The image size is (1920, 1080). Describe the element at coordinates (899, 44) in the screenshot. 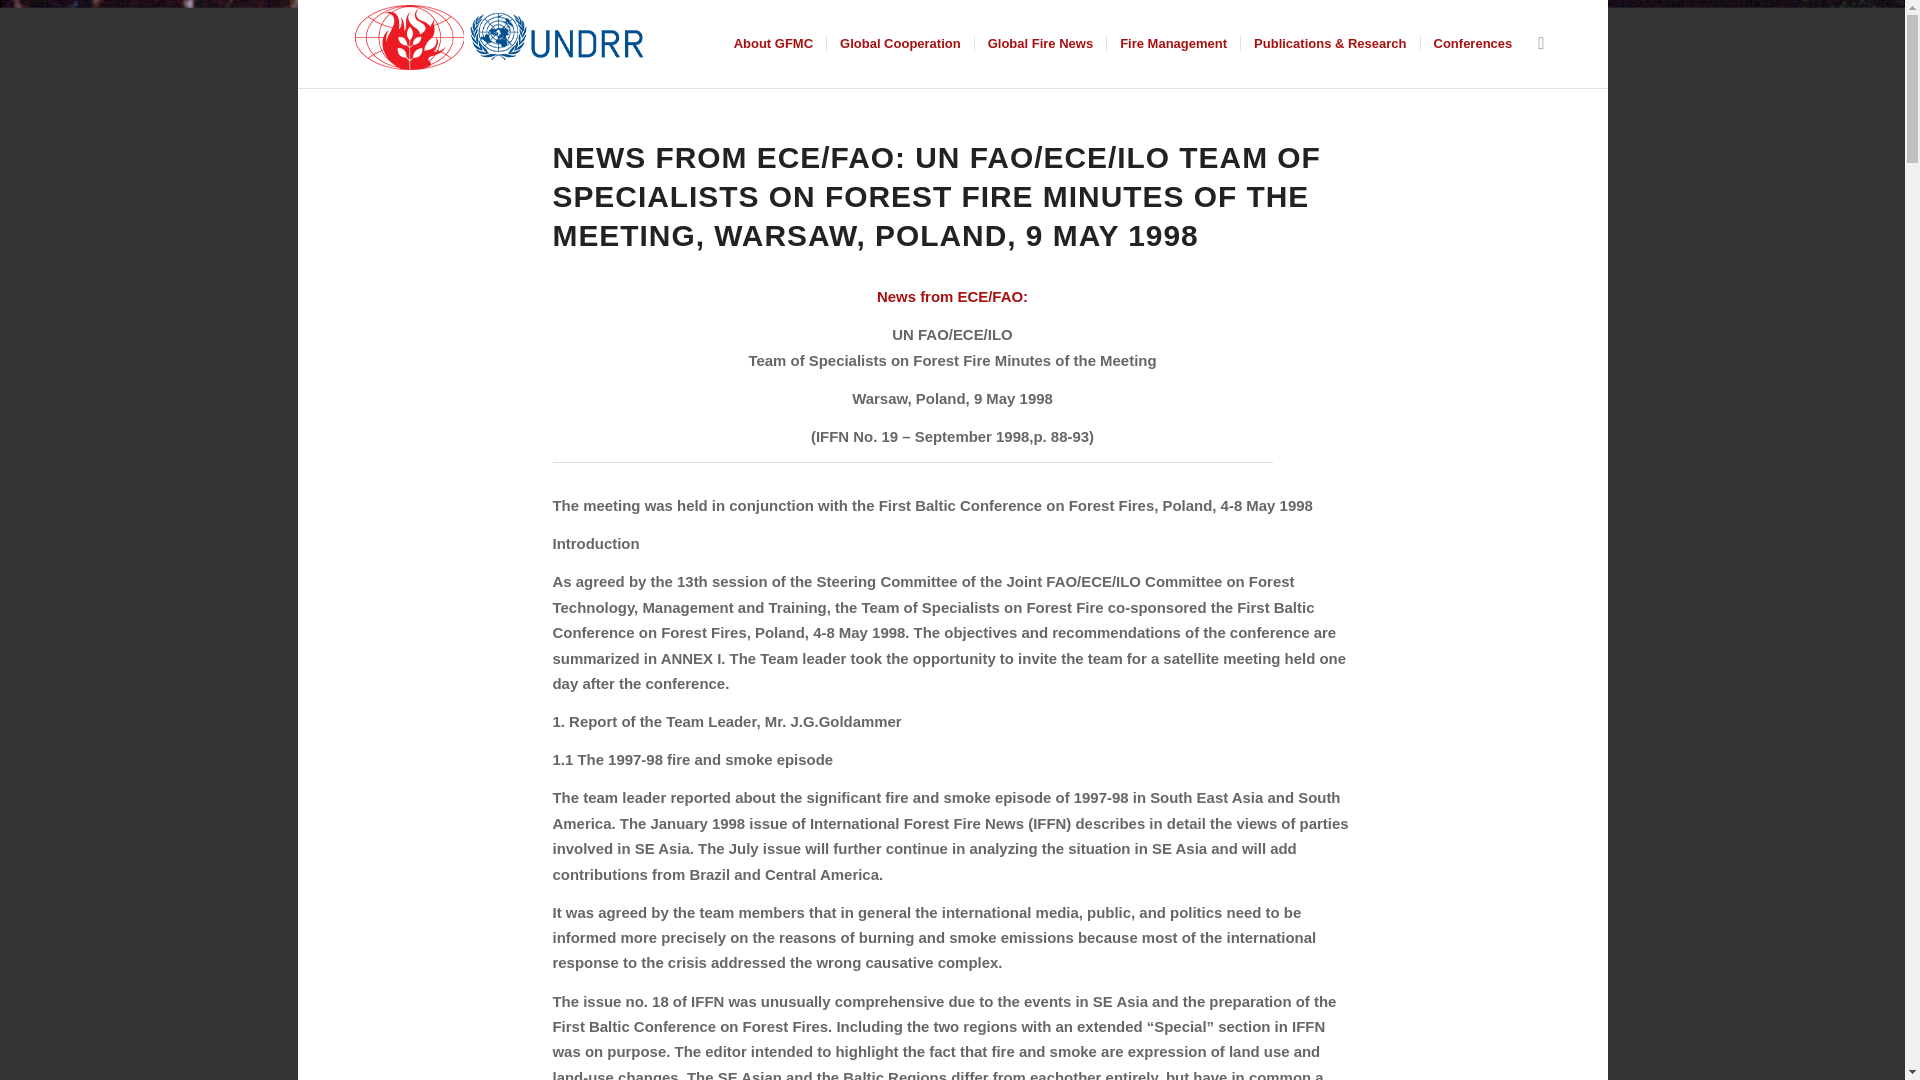

I see `Global Cooperation` at that location.